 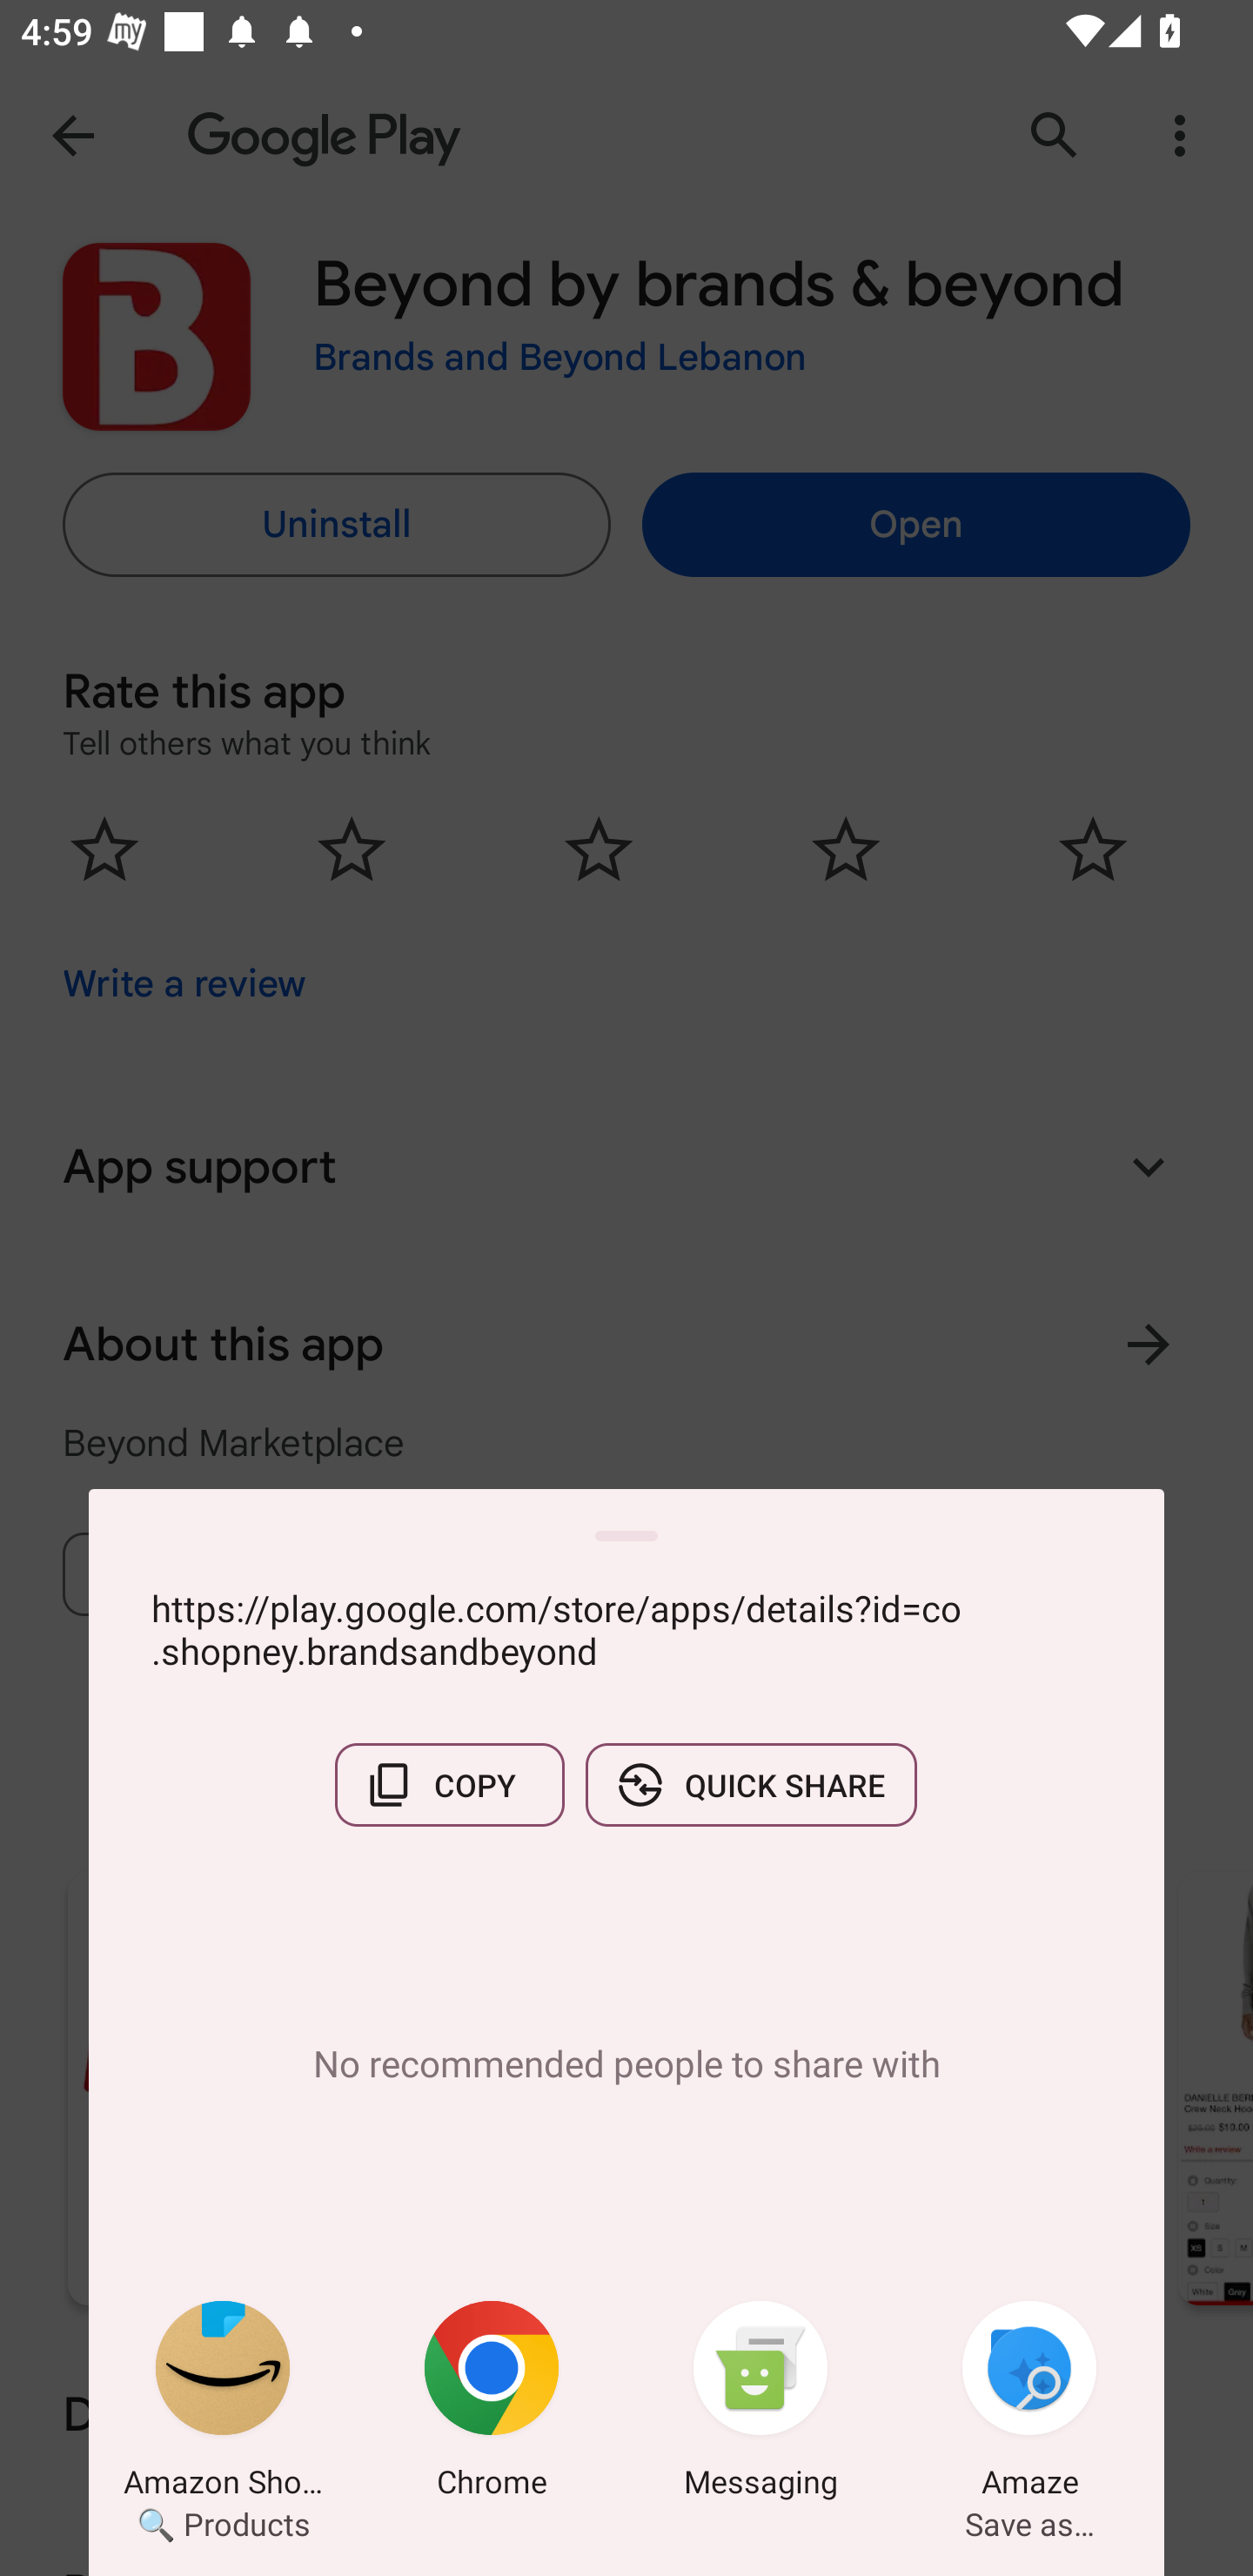 I want to click on Amazon Shopping 🔍 Products, so click(x=223, y=2405).